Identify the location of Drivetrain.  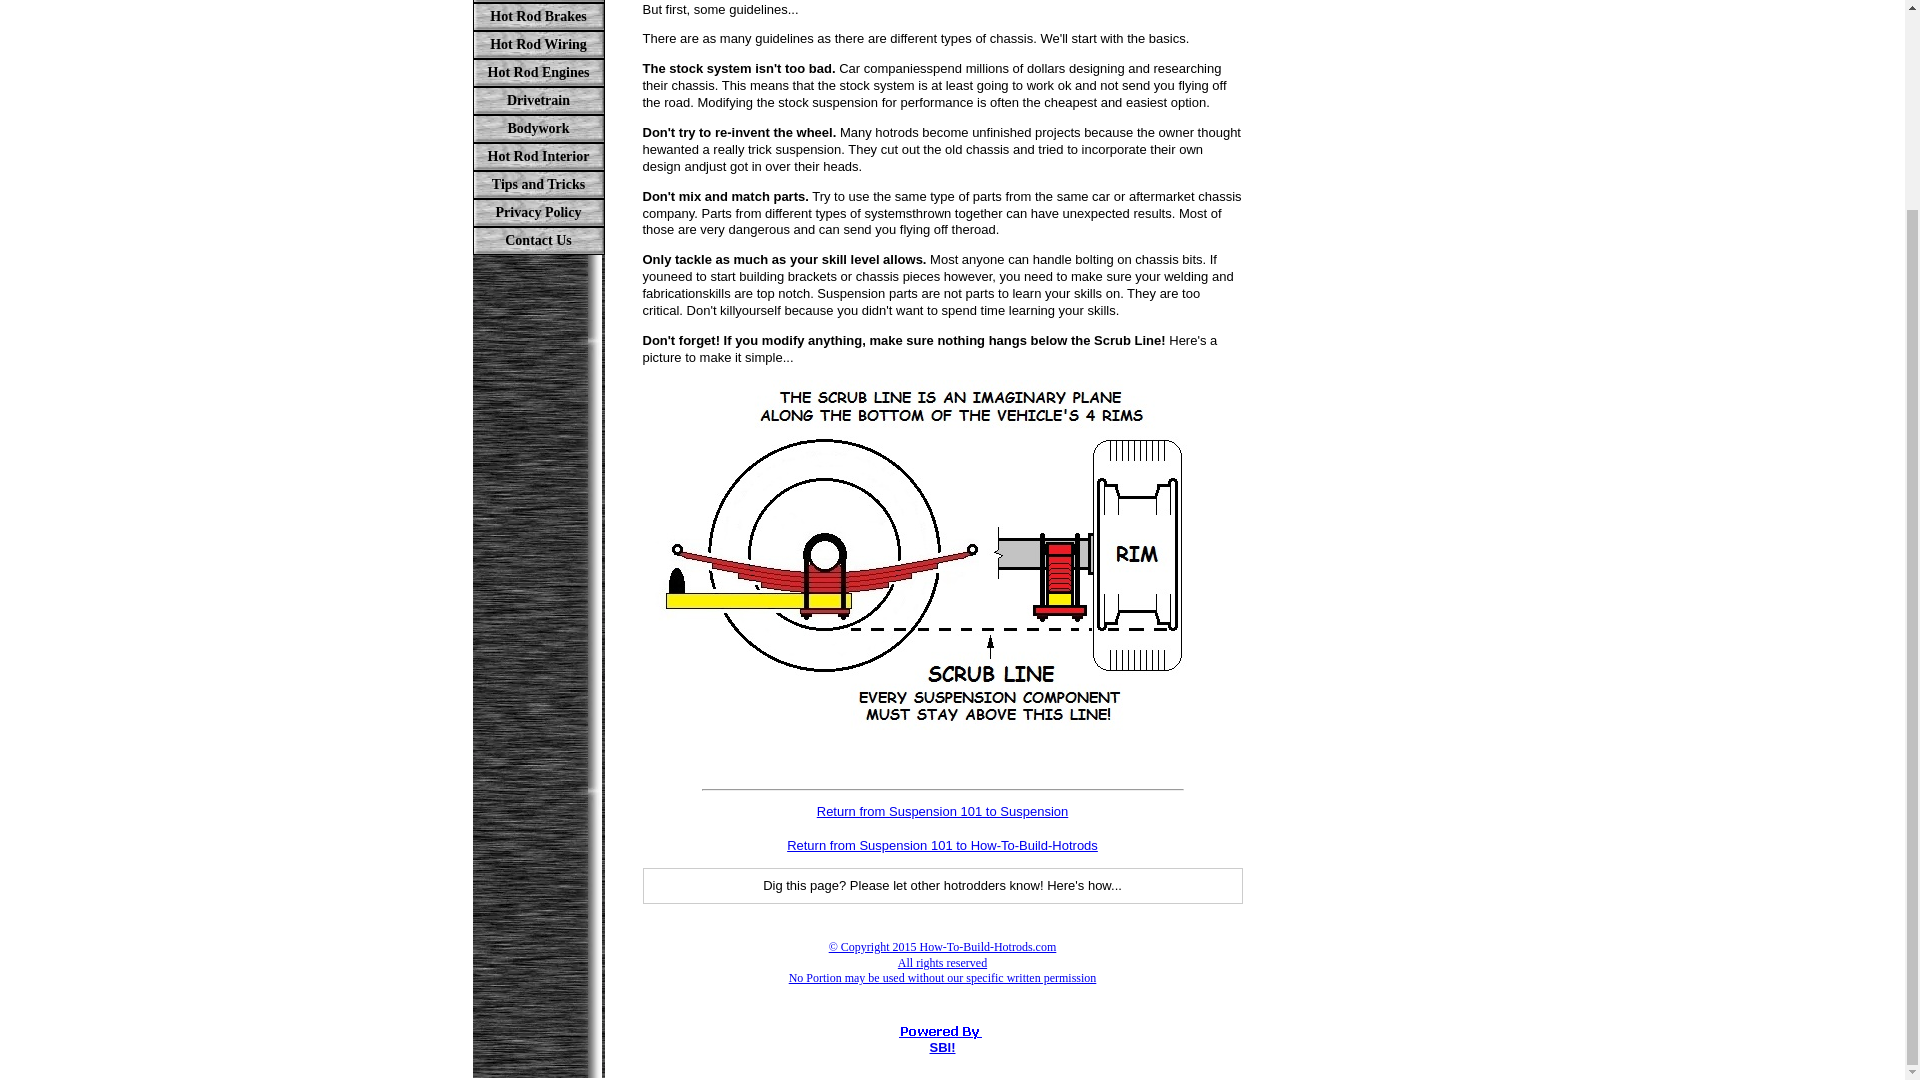
(538, 100).